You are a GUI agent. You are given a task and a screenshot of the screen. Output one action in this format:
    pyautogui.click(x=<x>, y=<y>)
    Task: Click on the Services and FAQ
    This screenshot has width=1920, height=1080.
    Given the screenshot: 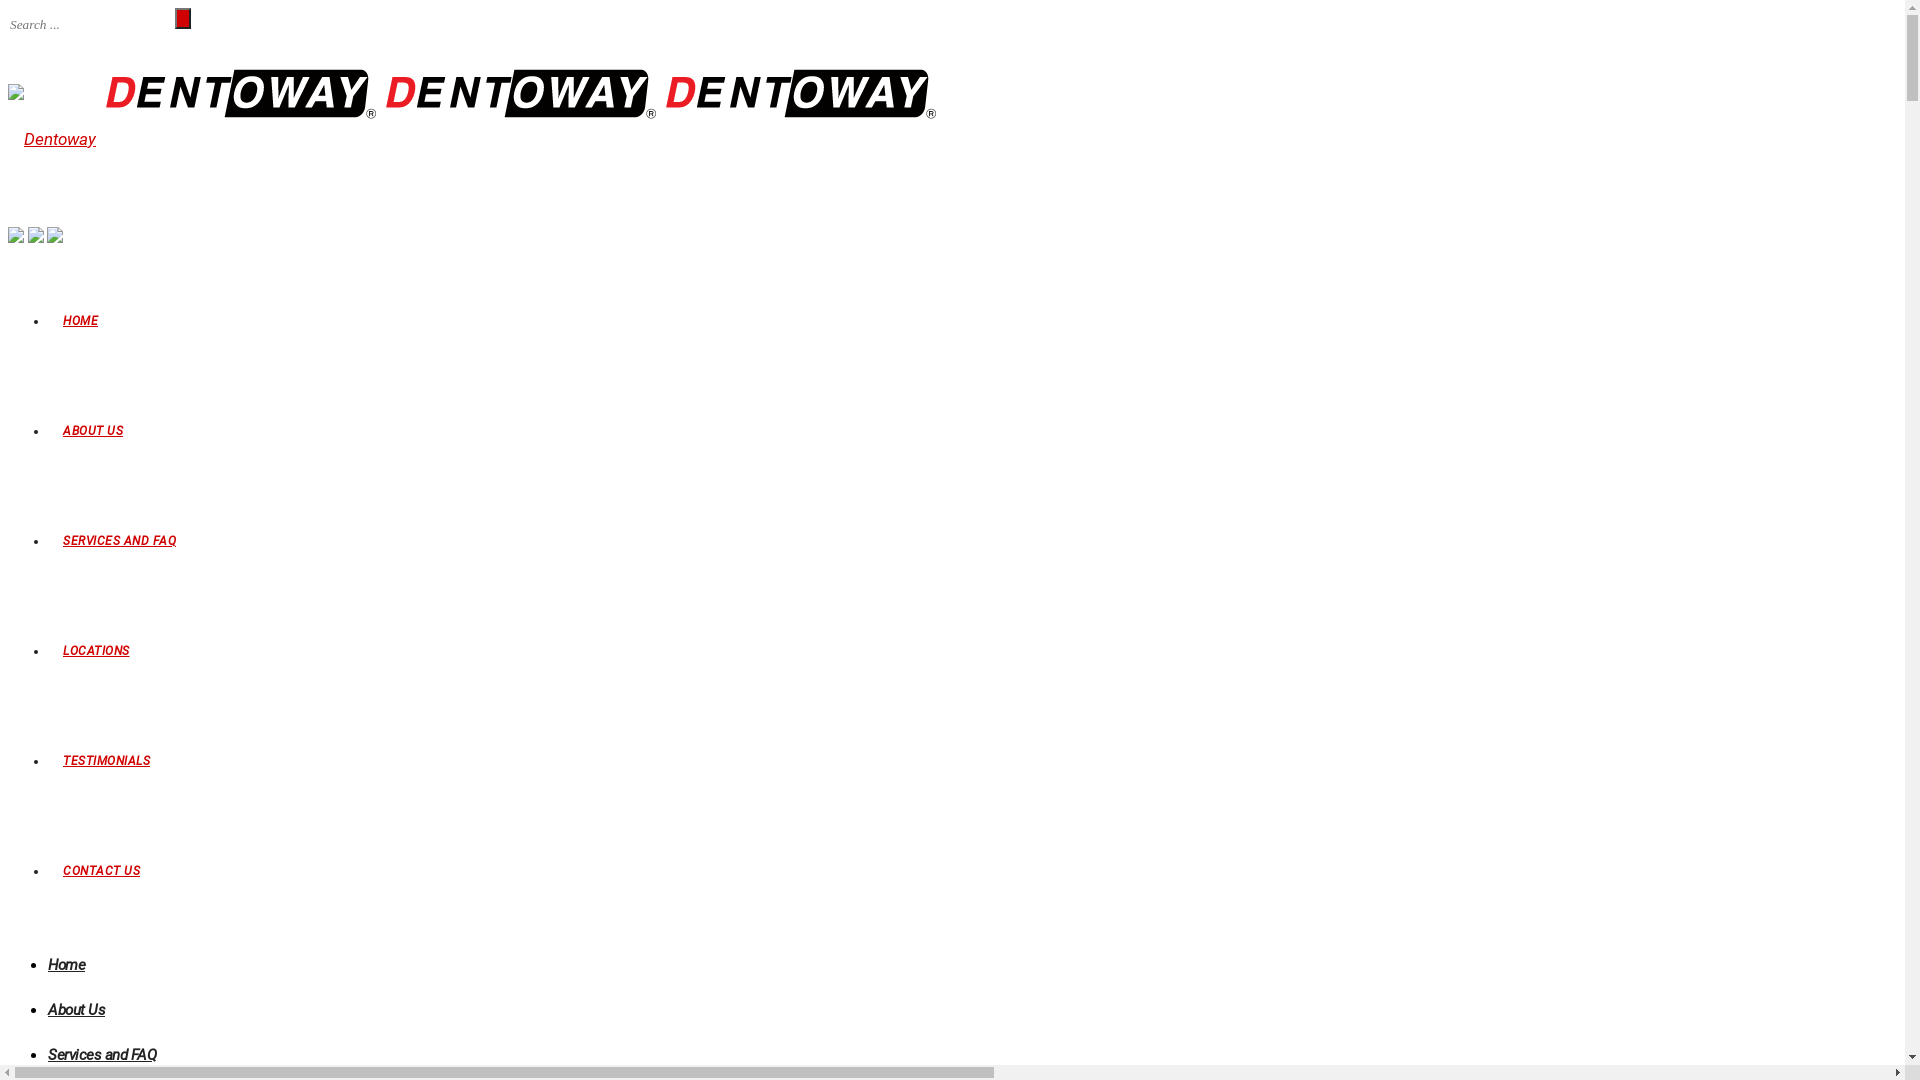 What is the action you would take?
    pyautogui.click(x=102, y=1055)
    